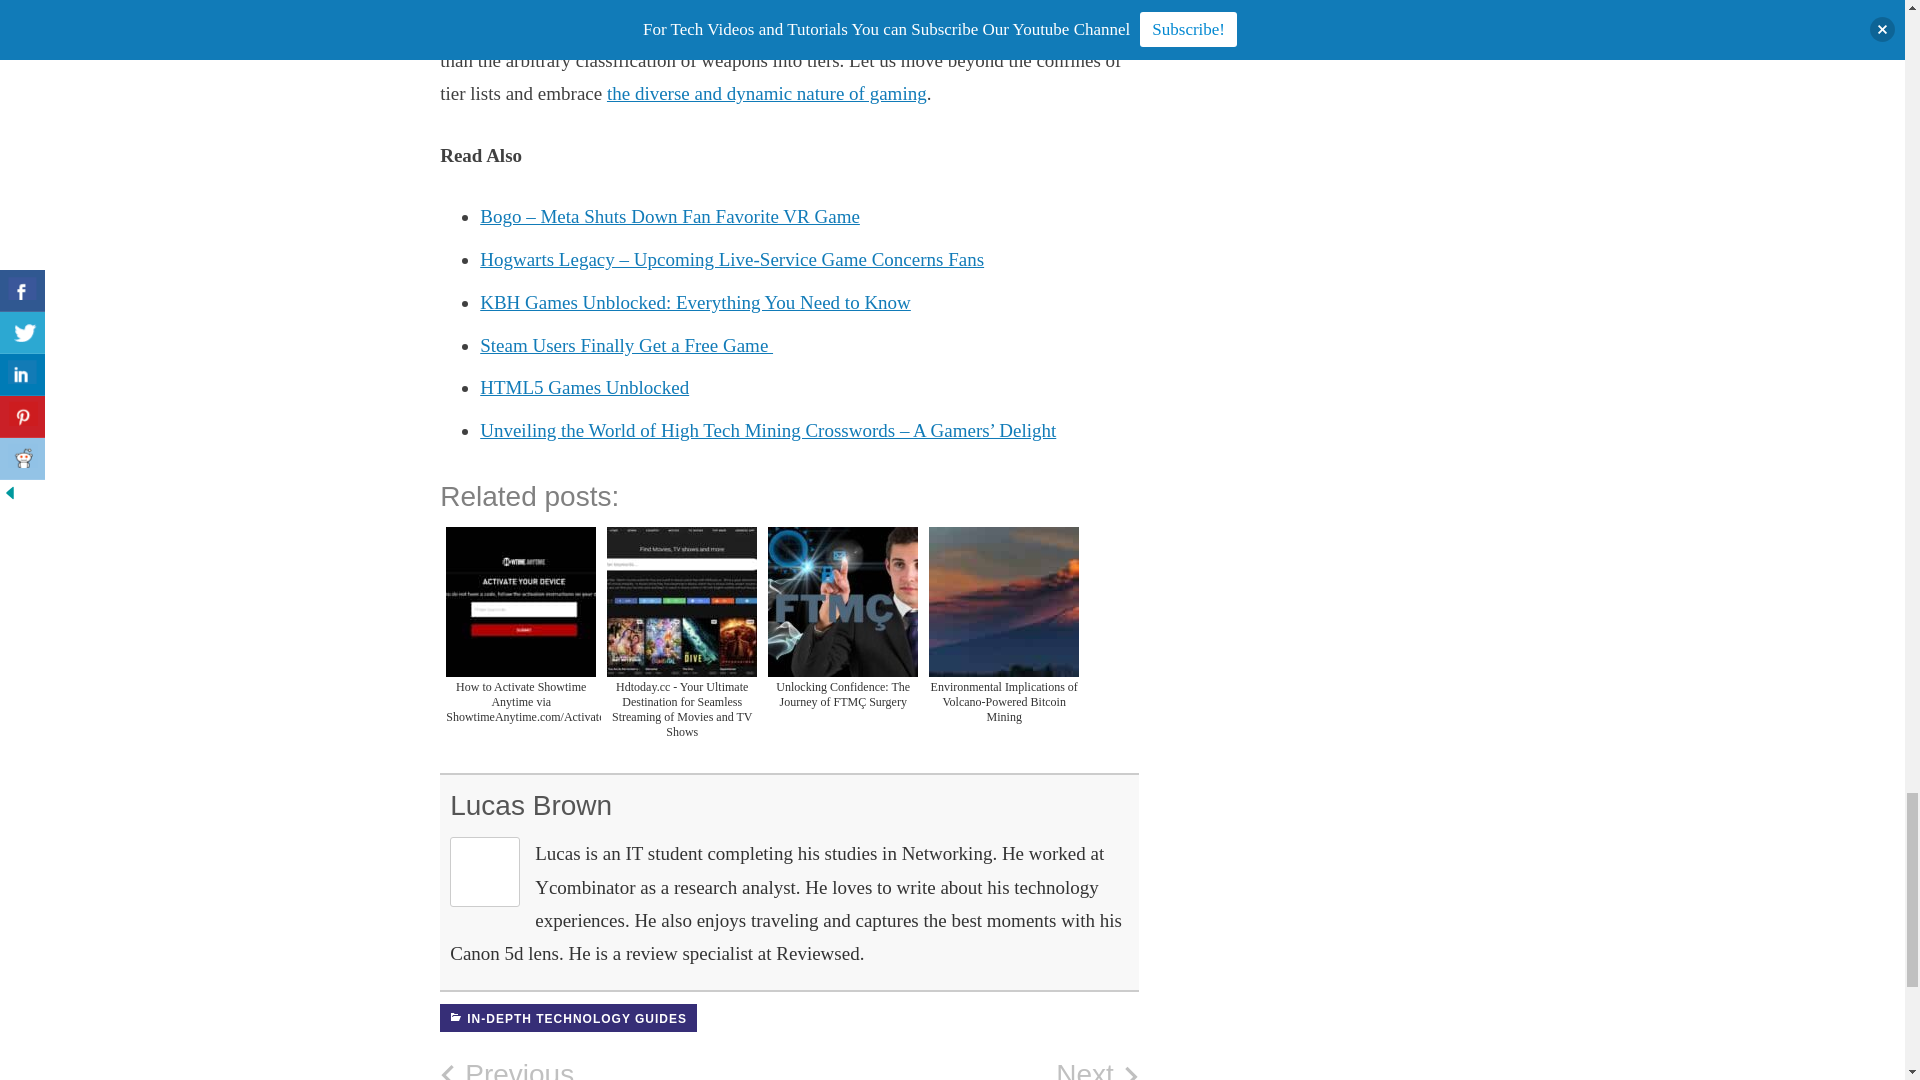  What do you see at coordinates (964, 1069) in the screenshot?
I see `Lucas Brown` at bounding box center [964, 1069].